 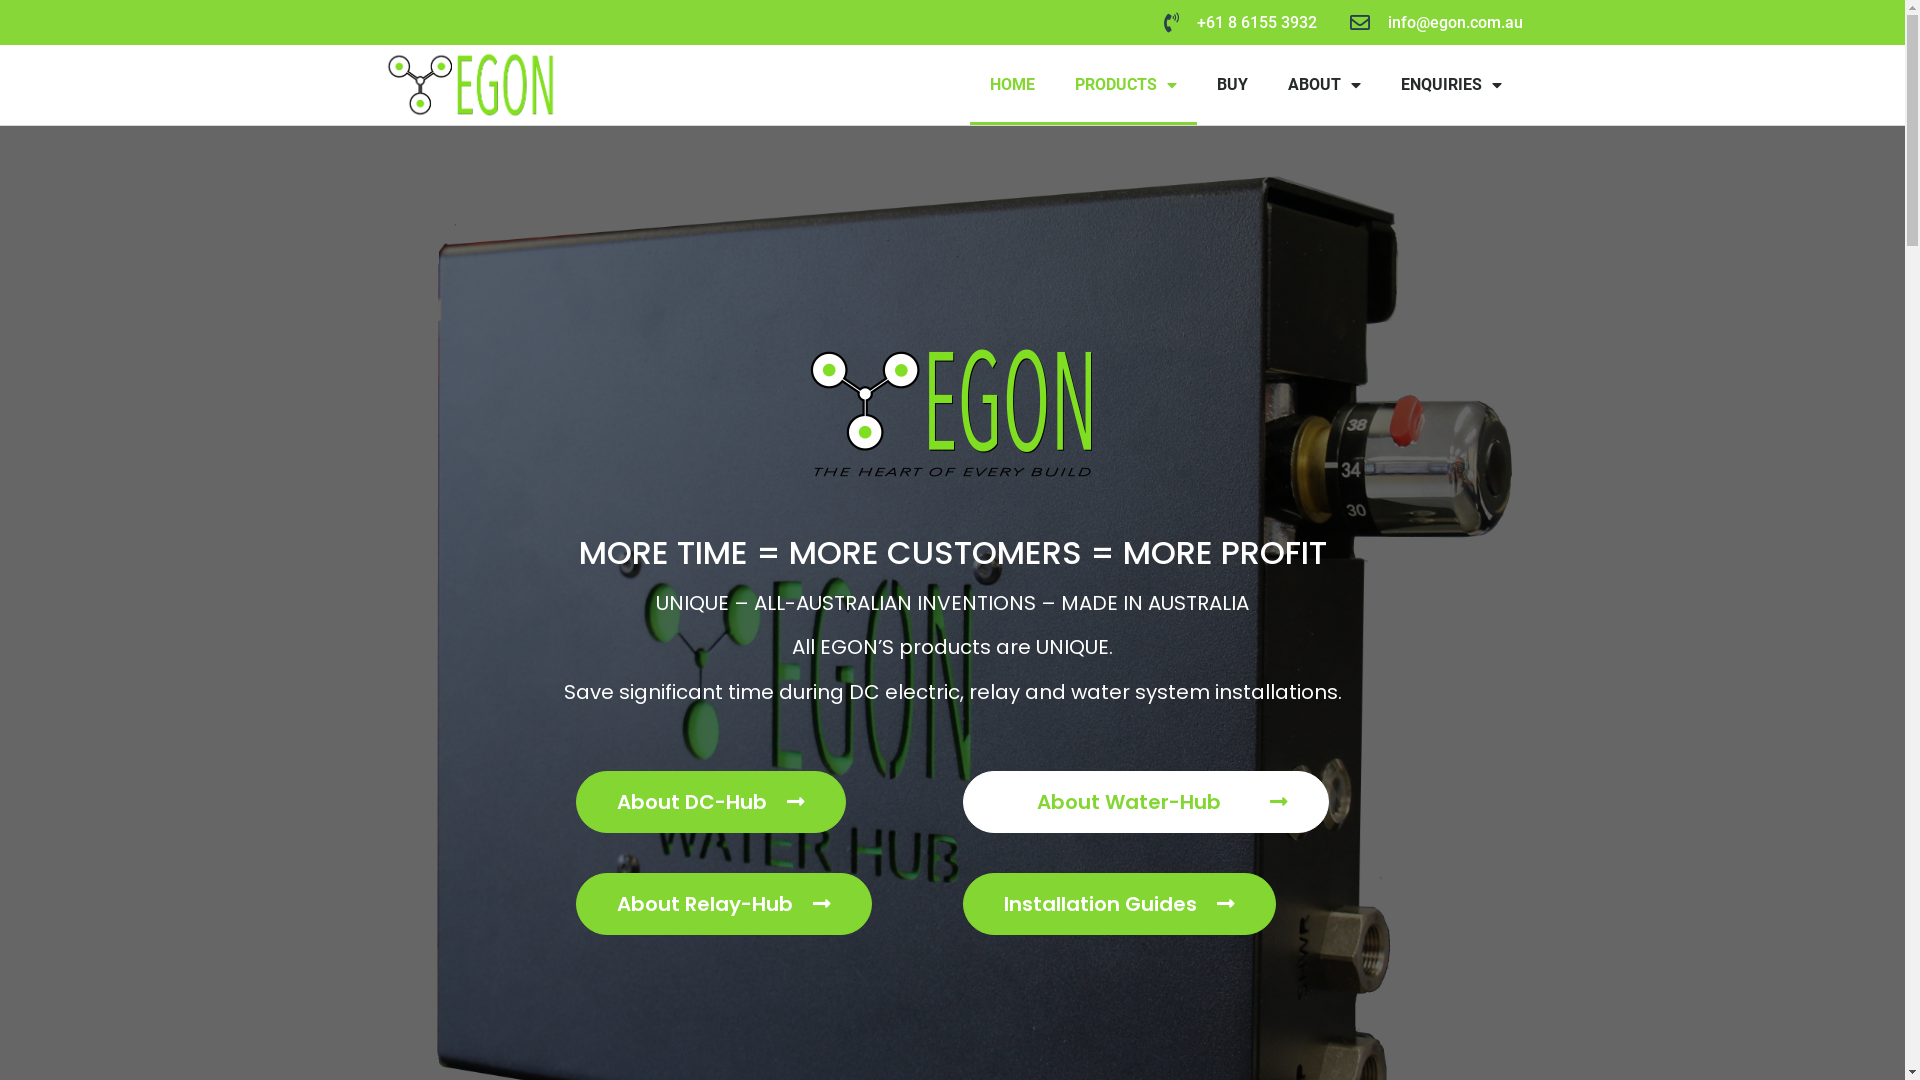 I want to click on HOME, so click(x=1012, y=85).